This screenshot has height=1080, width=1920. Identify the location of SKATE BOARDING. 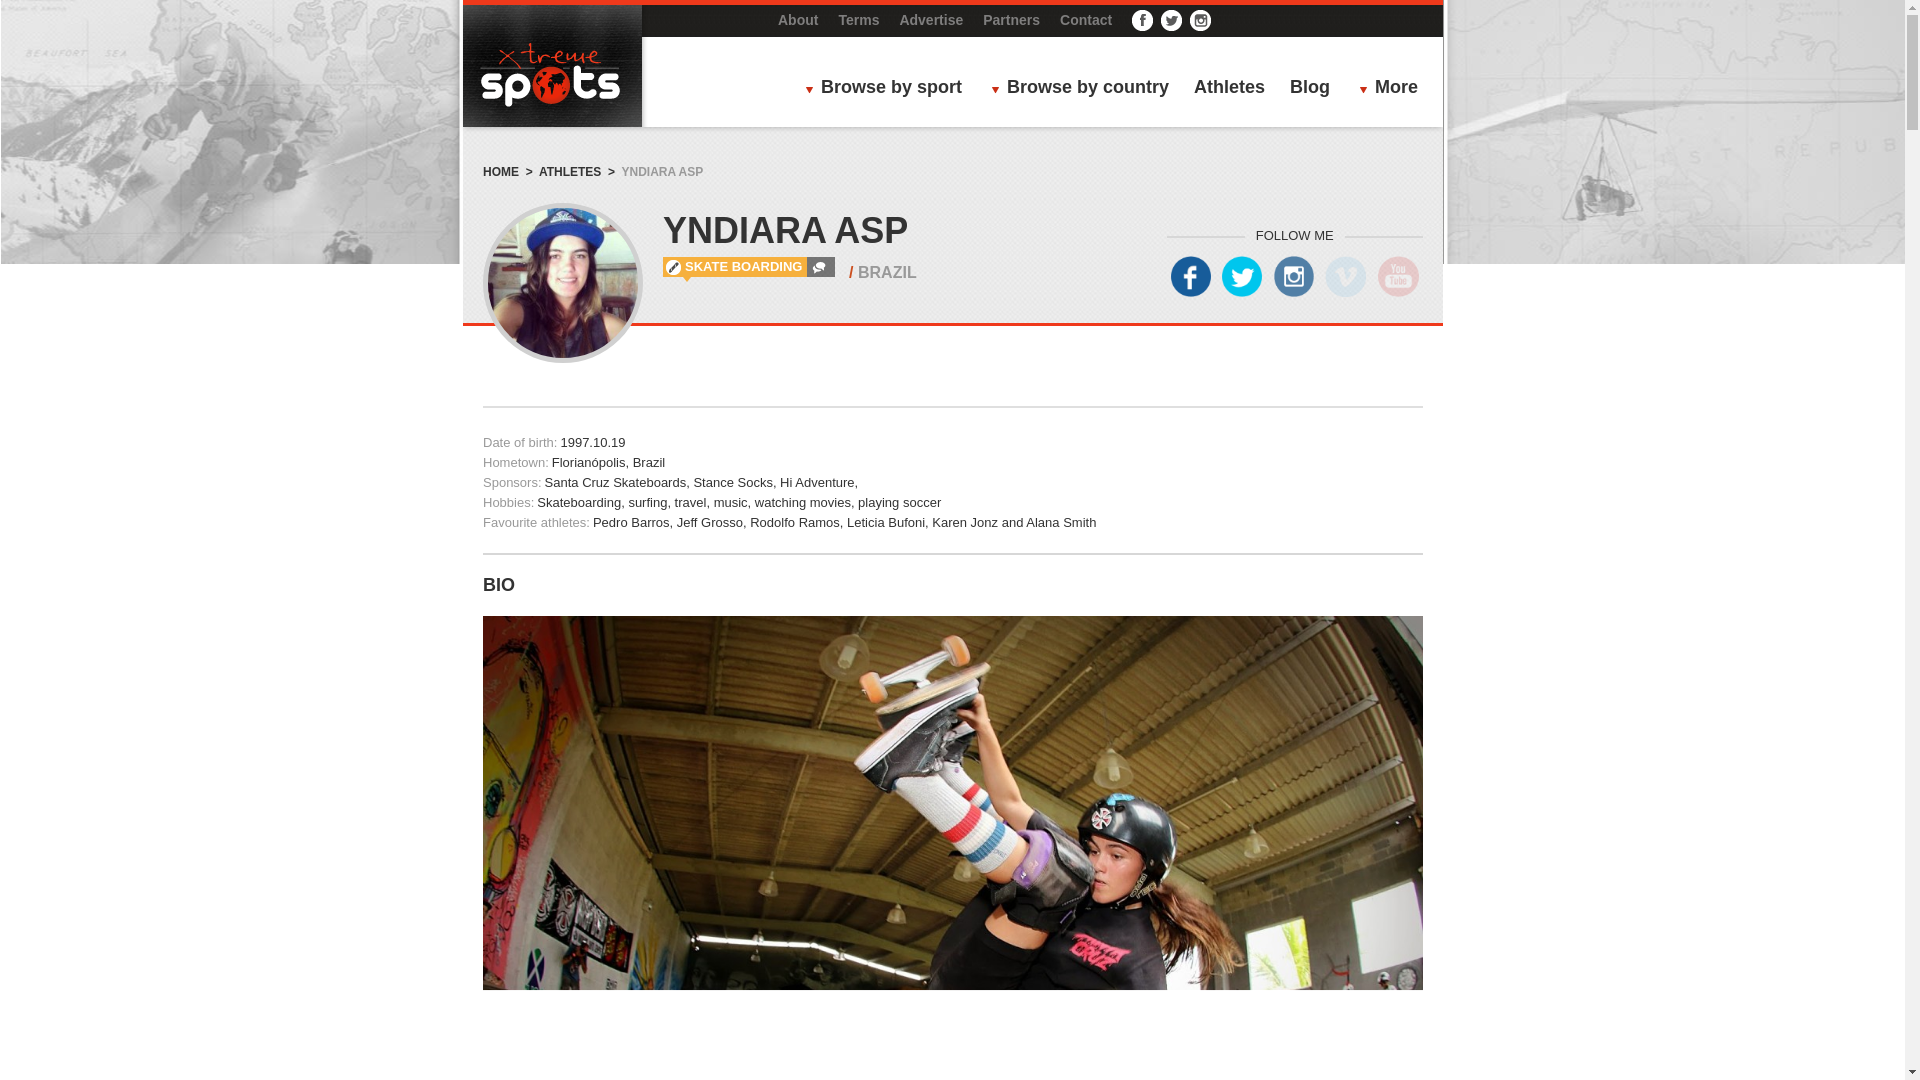
(744, 266).